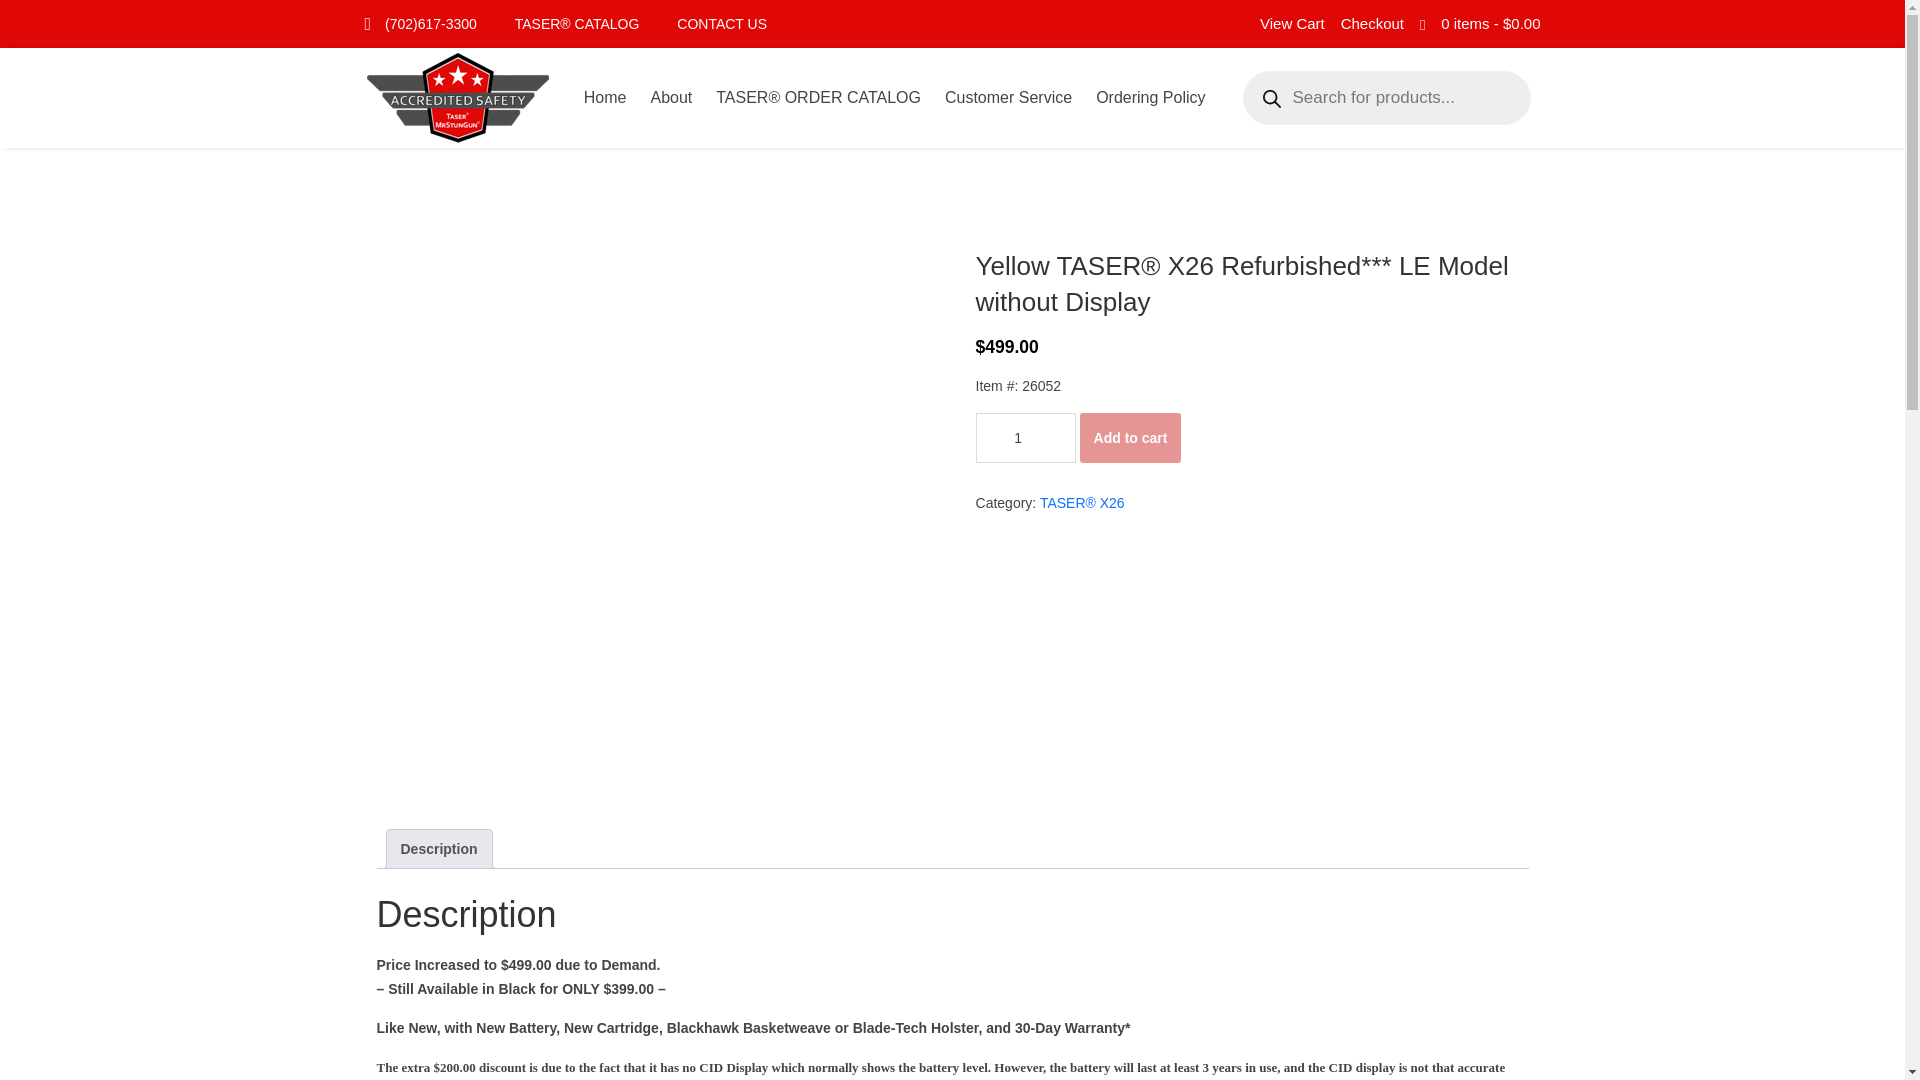 Image resolution: width=1920 pixels, height=1080 pixels. Describe the element at coordinates (1150, 98) in the screenshot. I see `Ordering Policy` at that location.